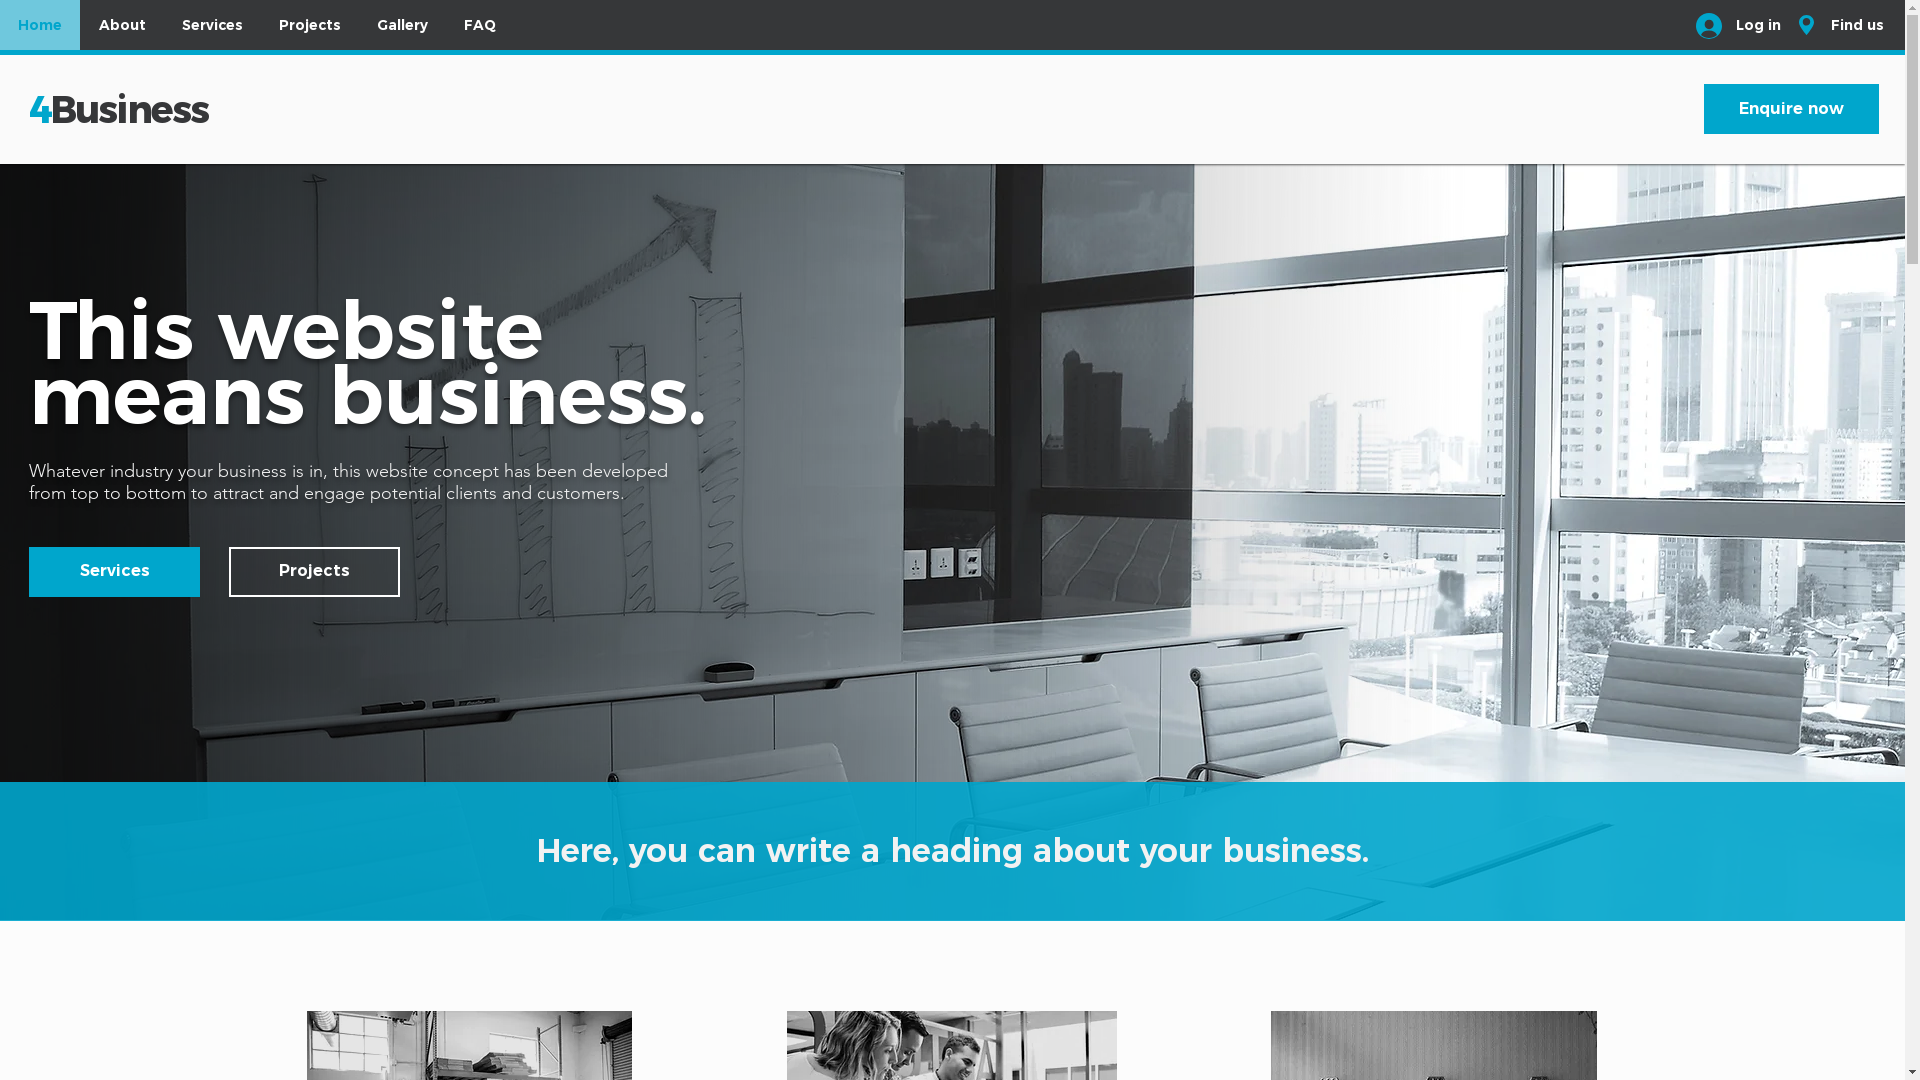  Describe the element at coordinates (479, 25) in the screenshot. I see `FAQ` at that location.